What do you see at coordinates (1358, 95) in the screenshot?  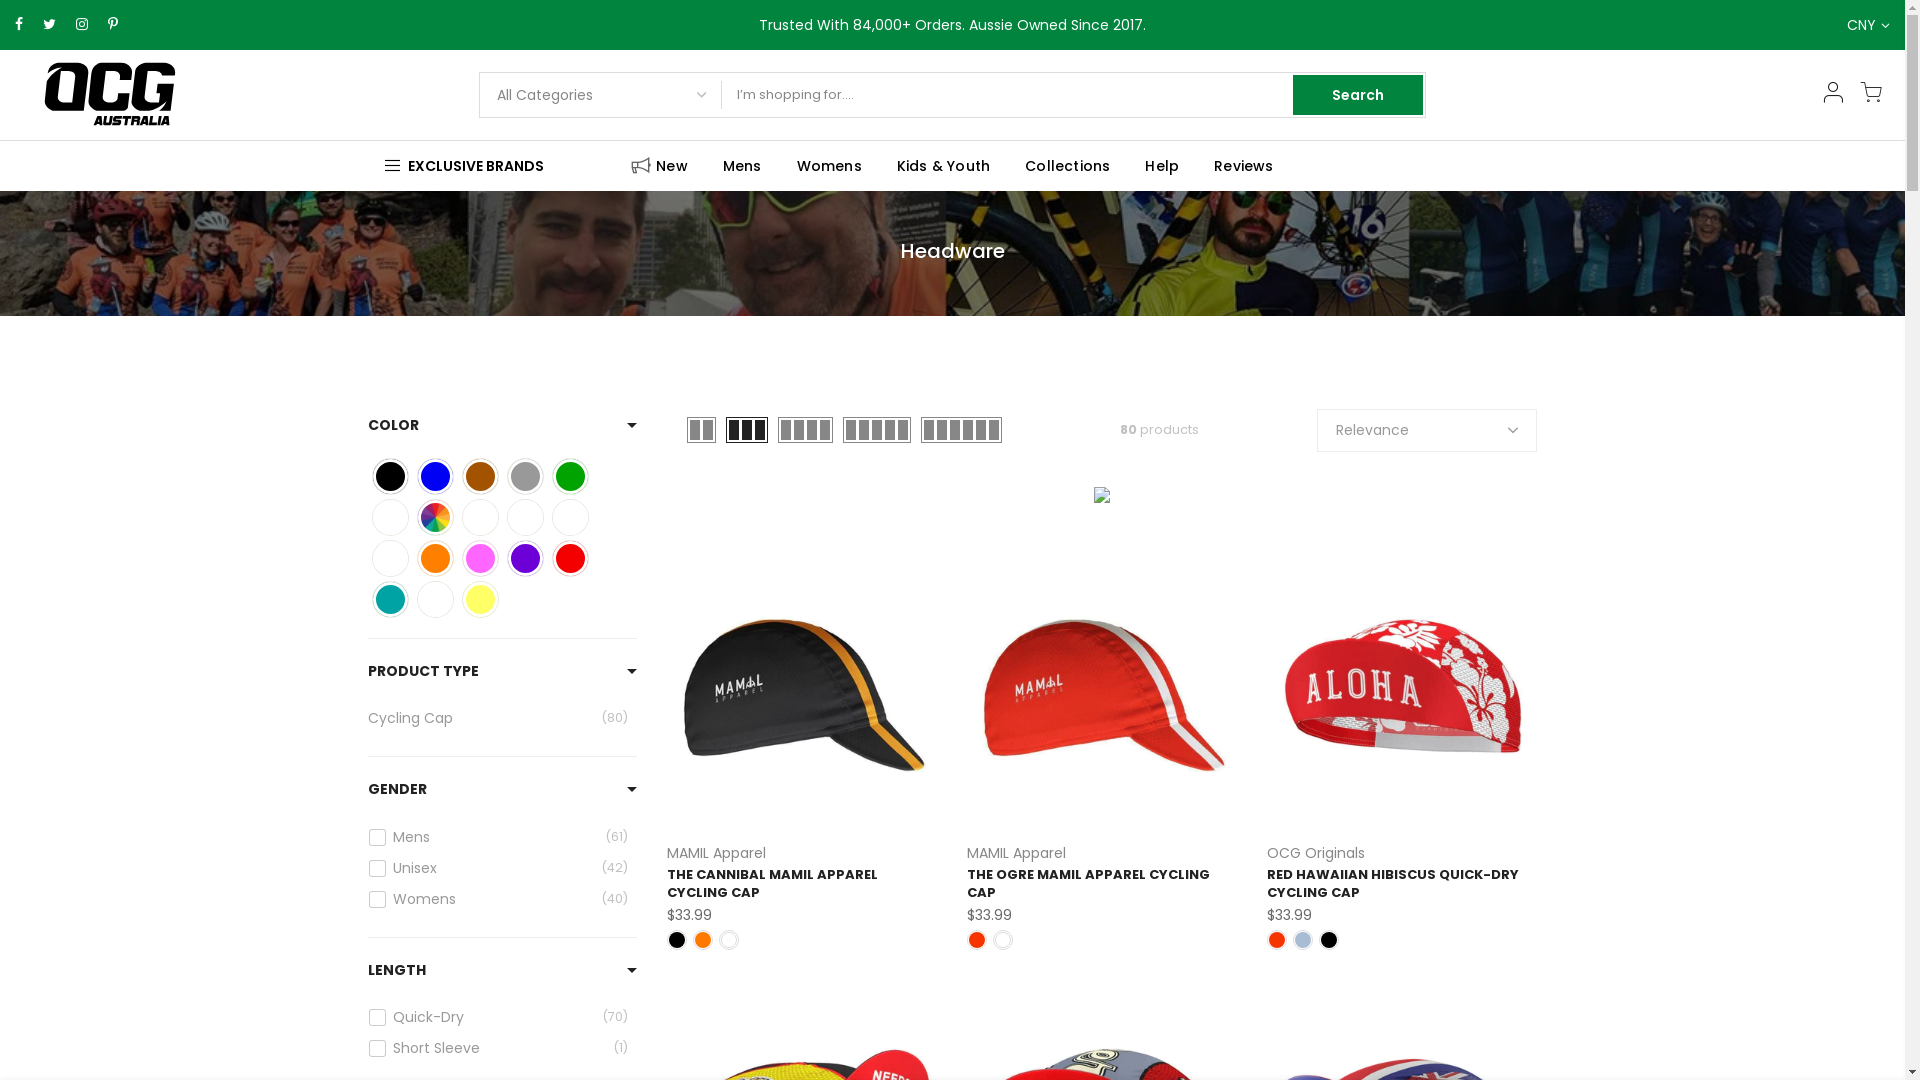 I see `Search` at bounding box center [1358, 95].